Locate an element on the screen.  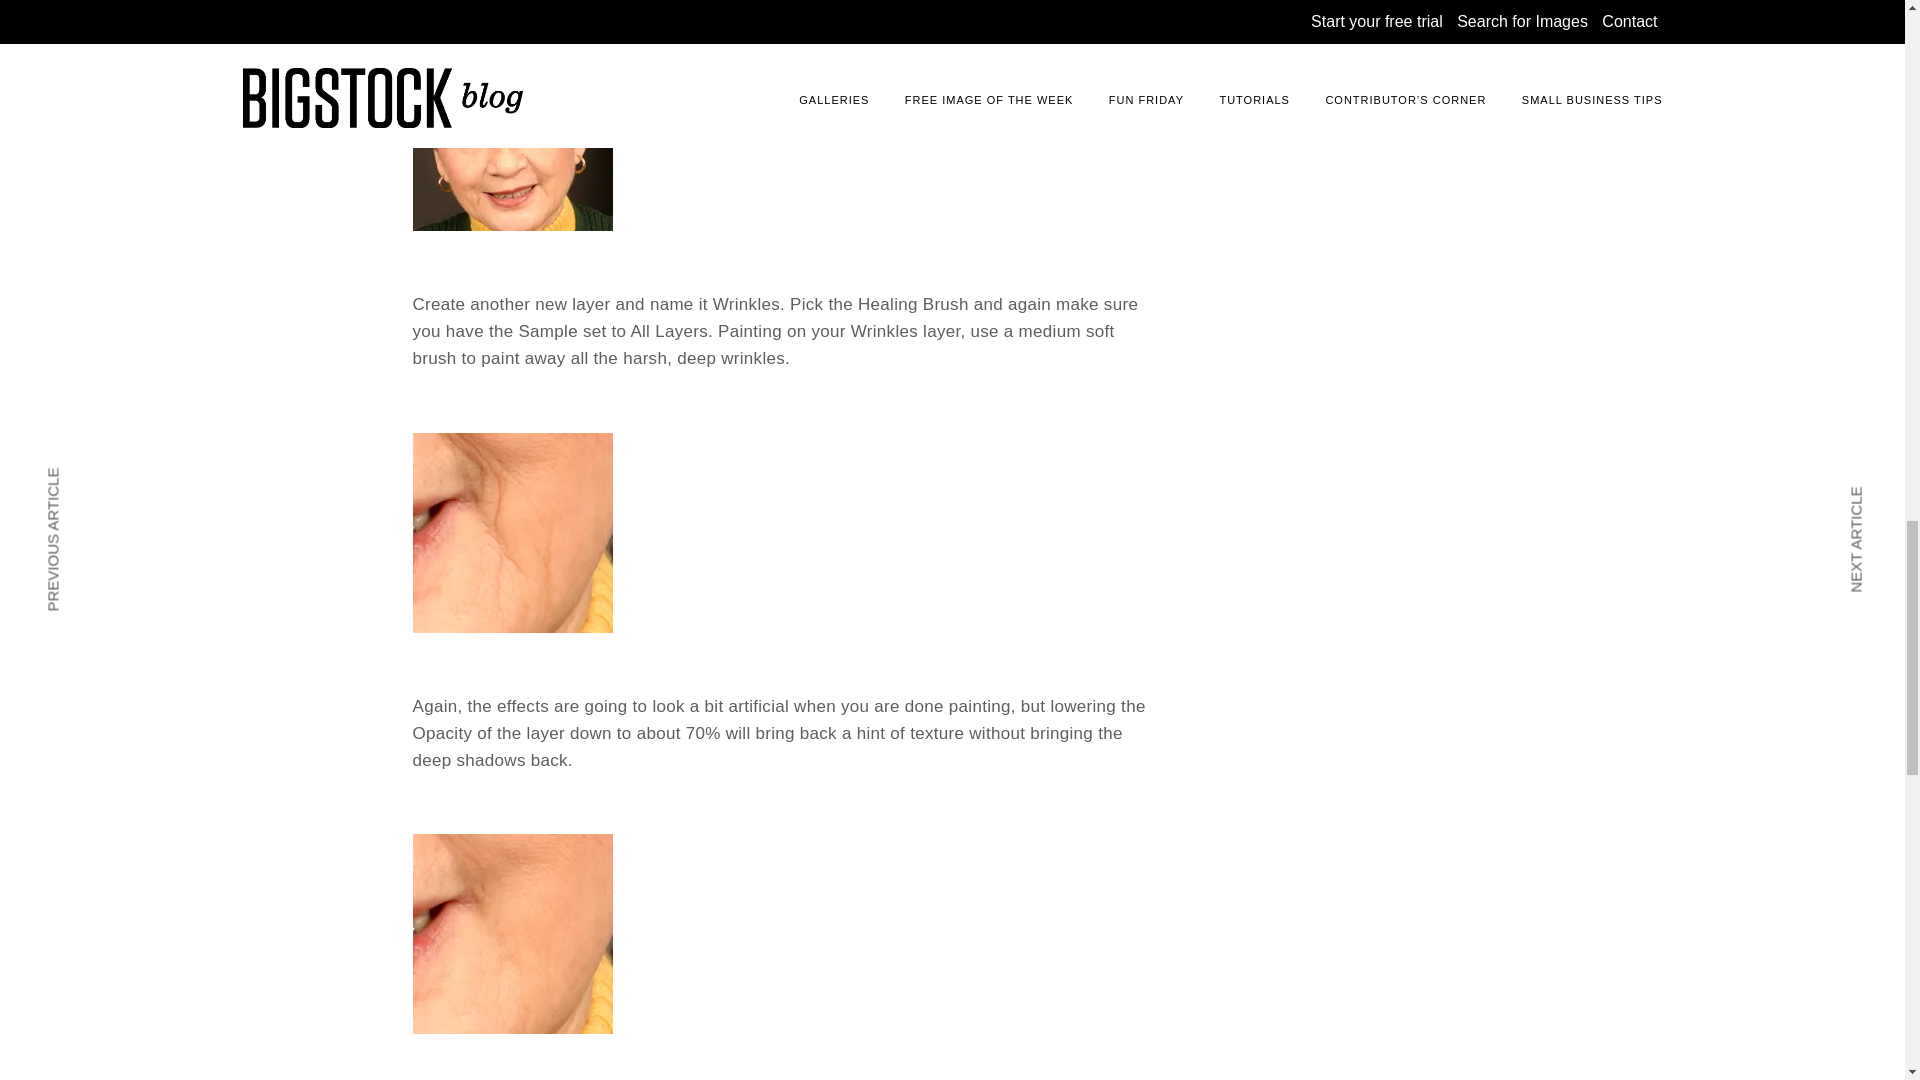
clonestamp05 is located at coordinates (512, 131).